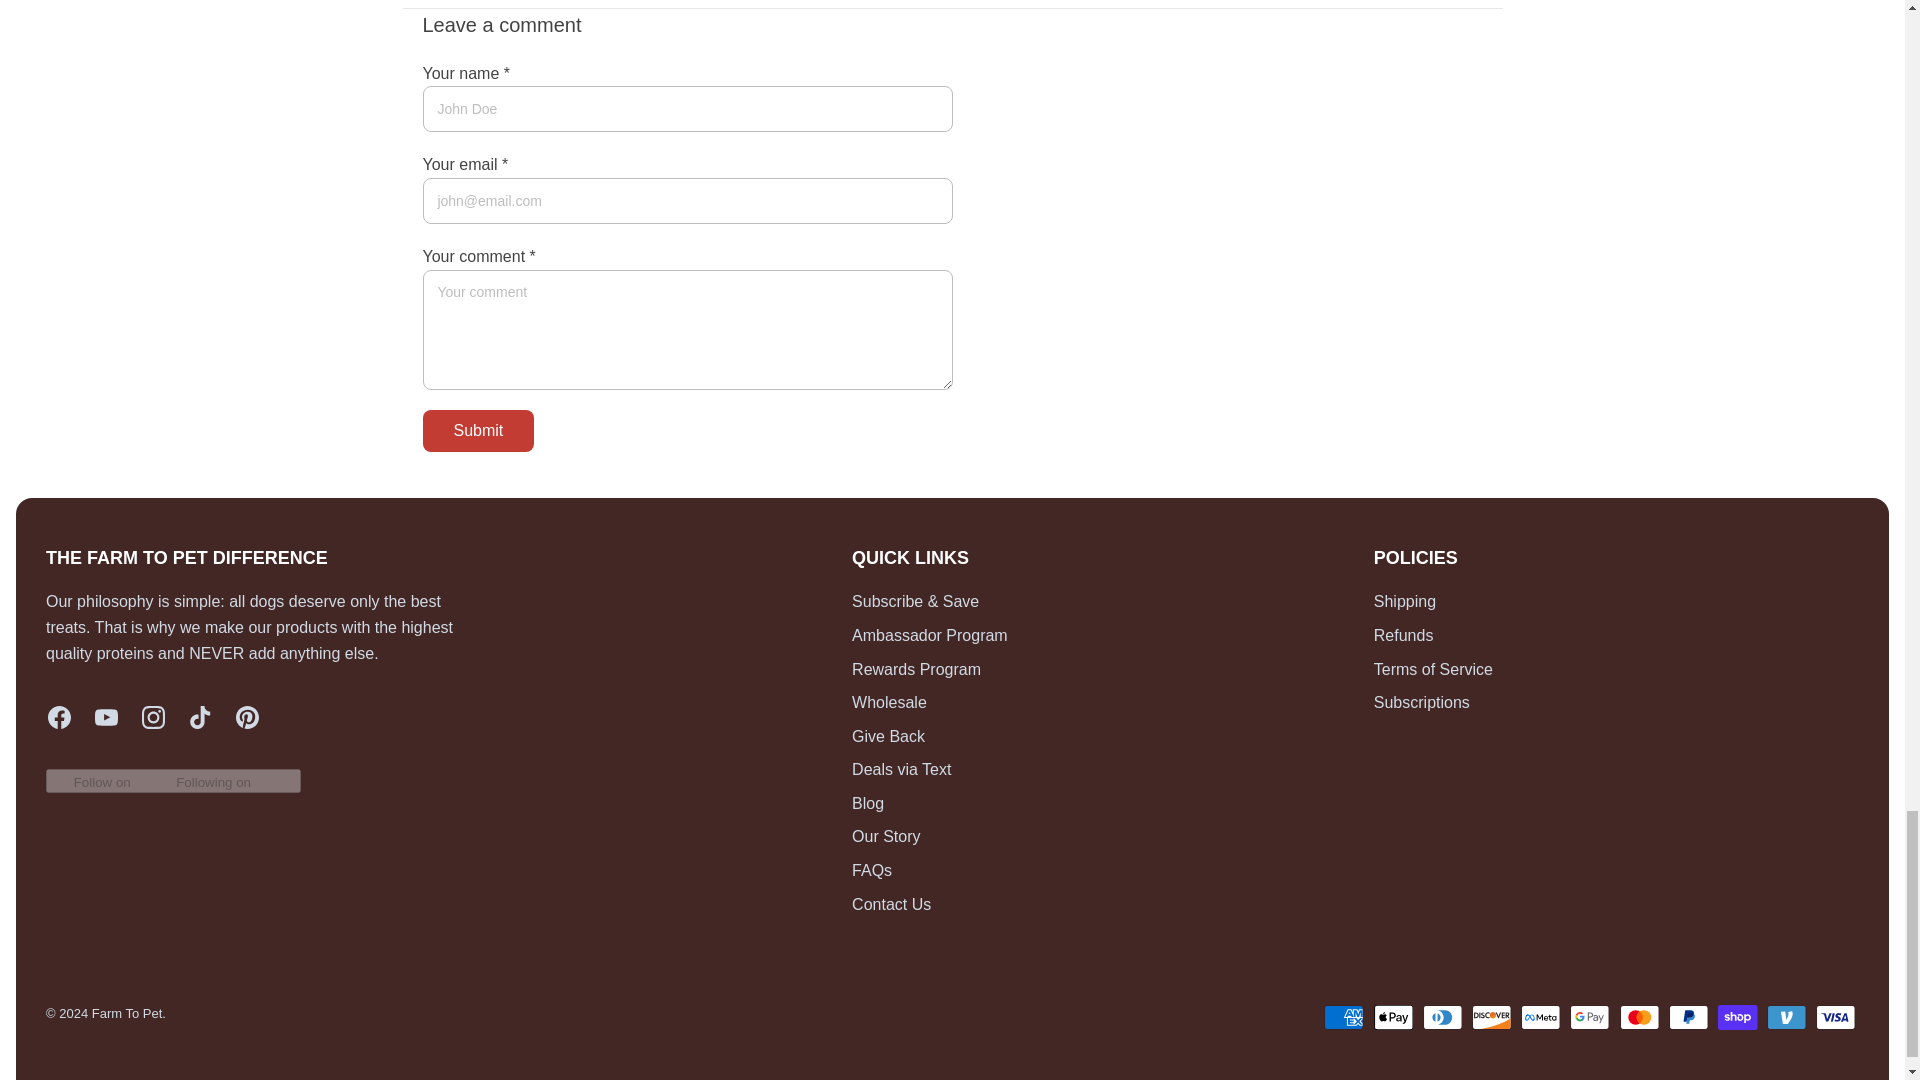 The height and width of the screenshot is (1080, 1920). What do you see at coordinates (1589, 1018) in the screenshot?
I see `Google Pay` at bounding box center [1589, 1018].